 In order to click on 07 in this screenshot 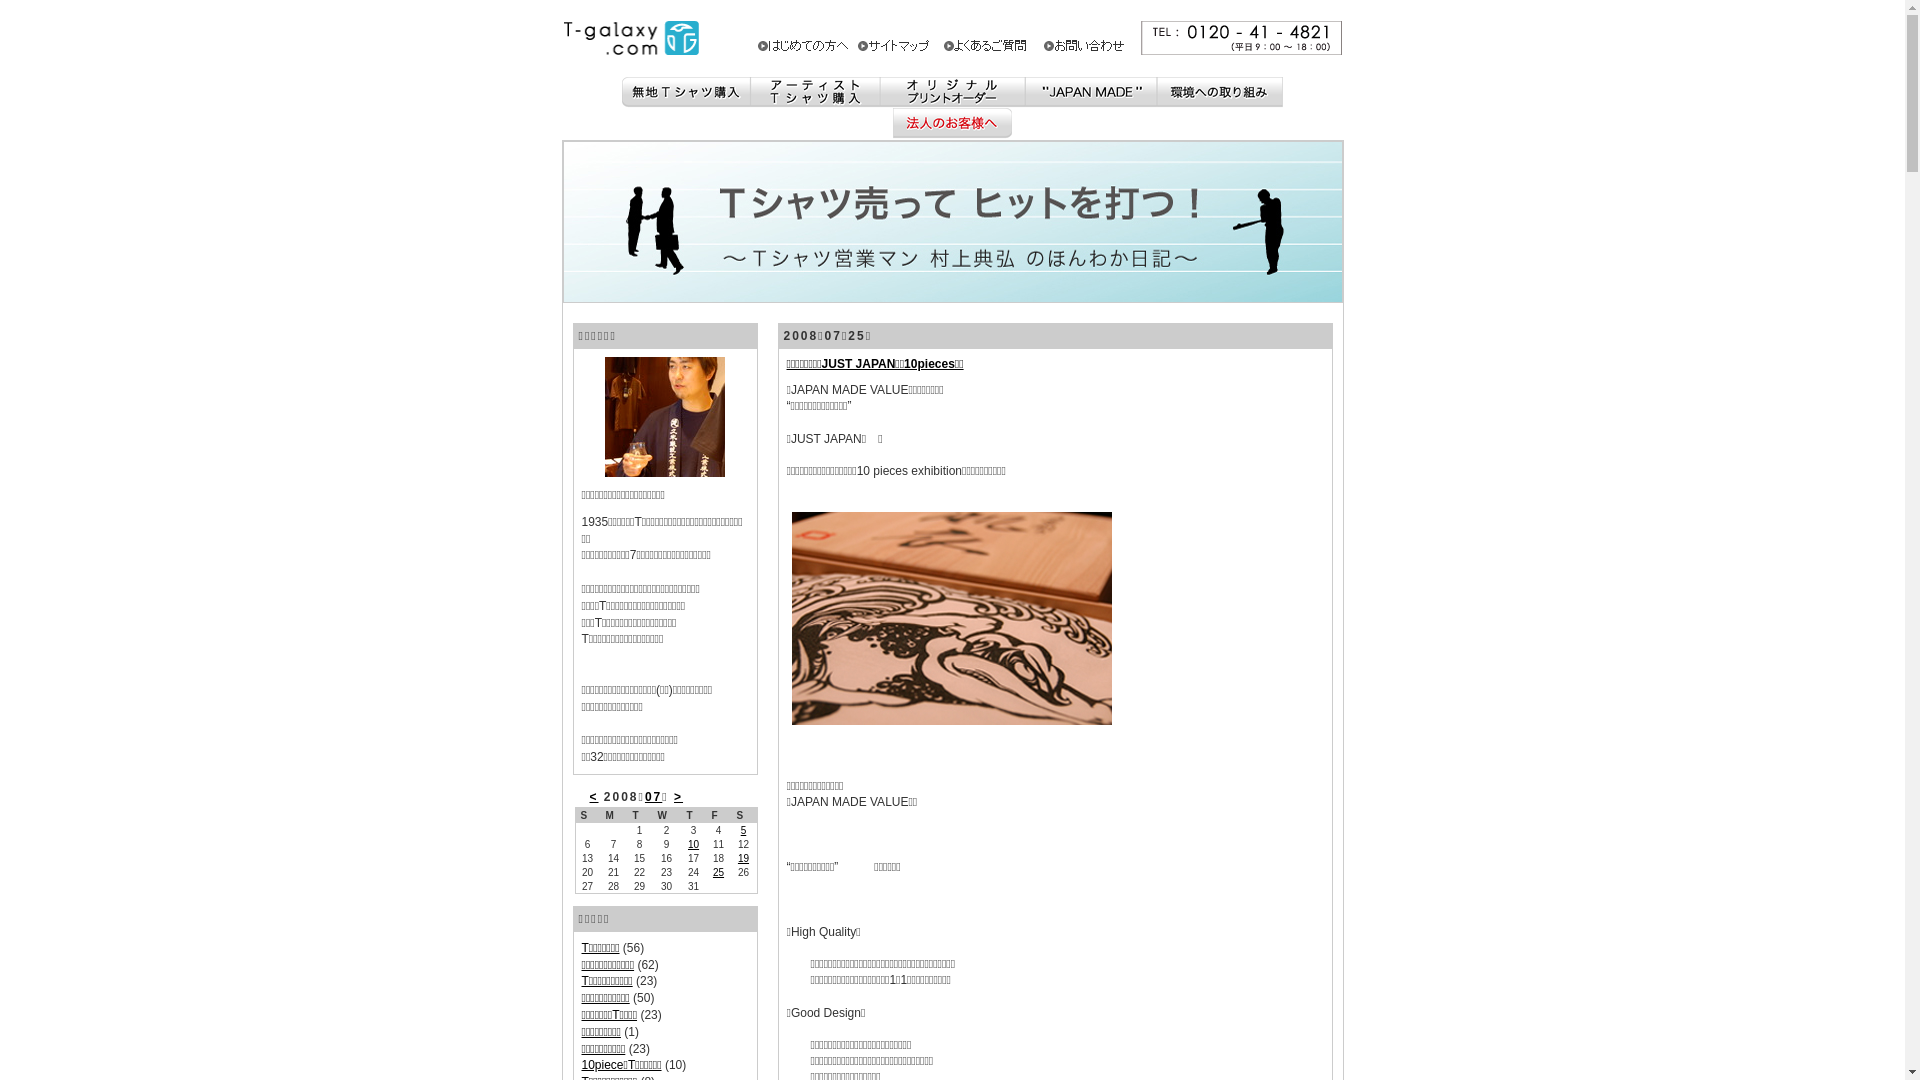, I will do `click(654, 797)`.